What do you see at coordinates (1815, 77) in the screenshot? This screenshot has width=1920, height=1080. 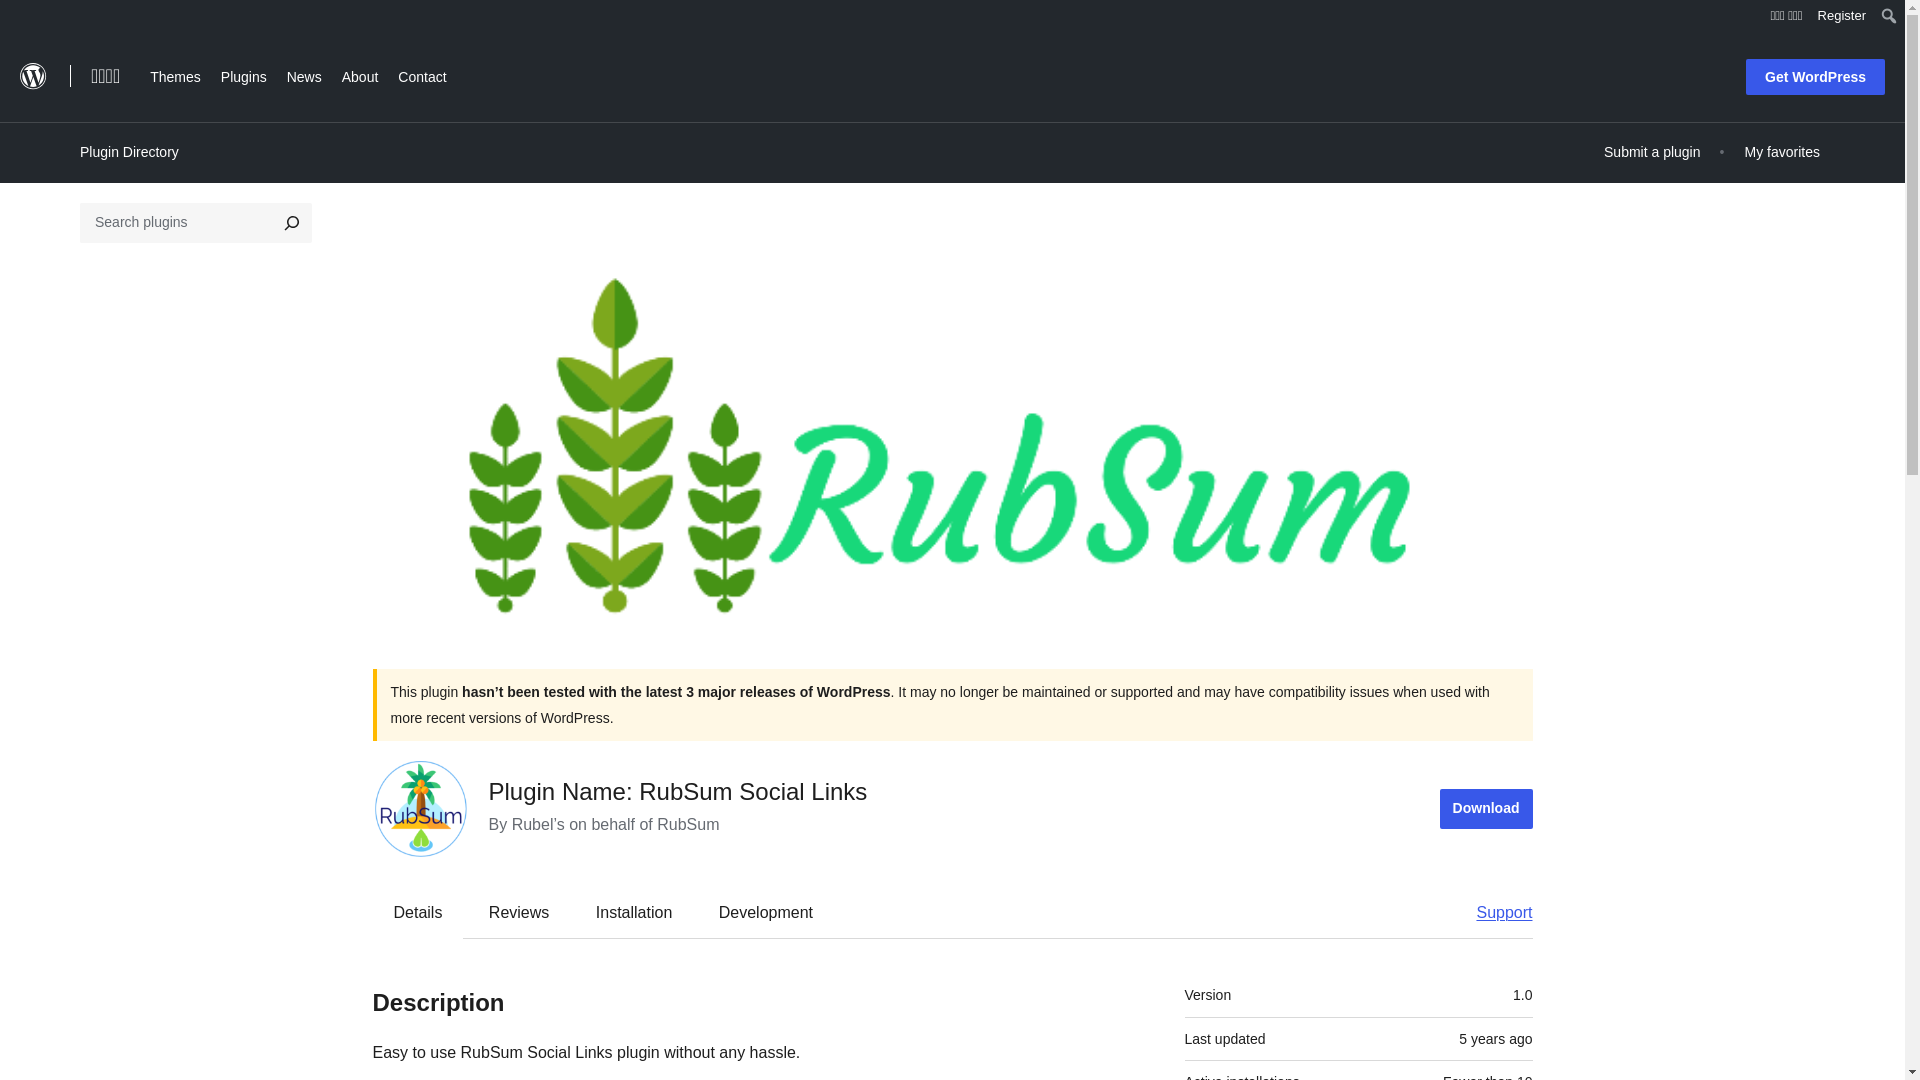 I see `Get WordPress` at bounding box center [1815, 77].